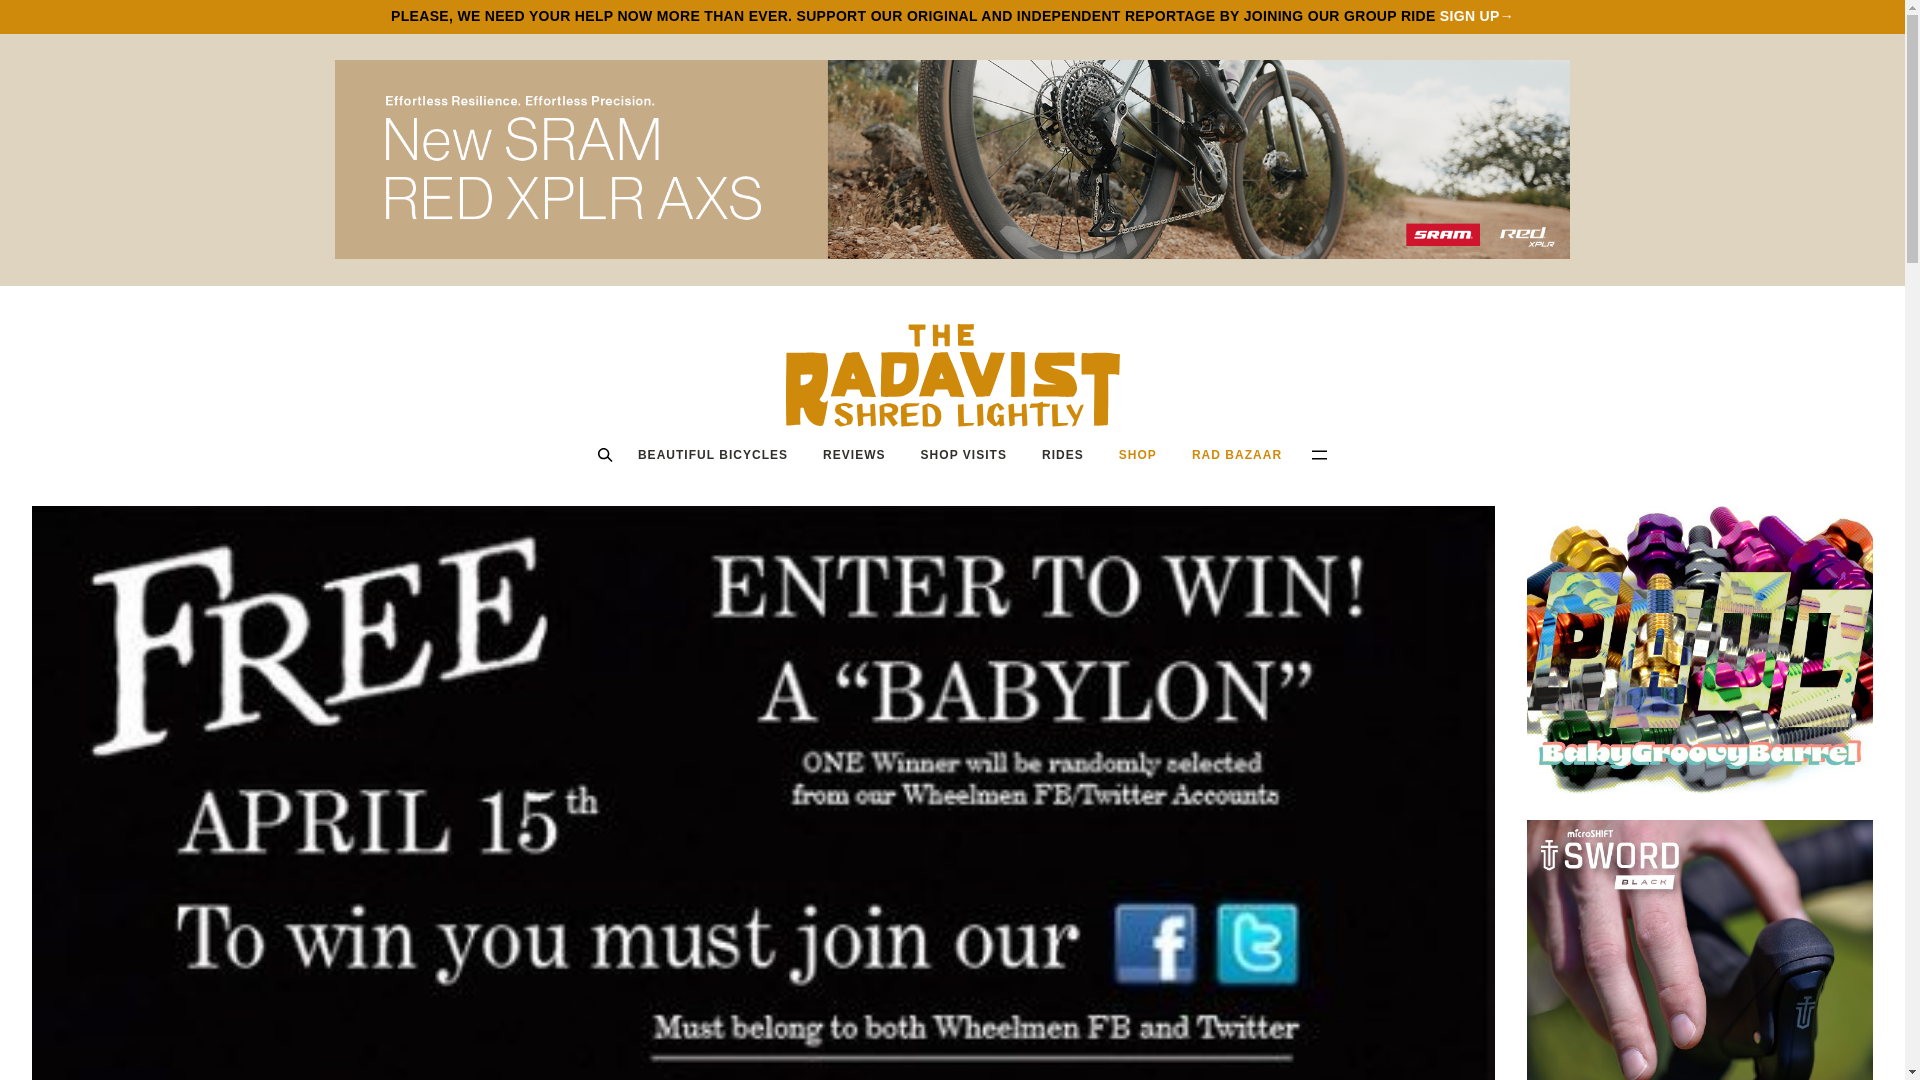 This screenshot has height=1080, width=1920. Describe the element at coordinates (854, 454) in the screenshot. I see `REVIEWS` at that location.